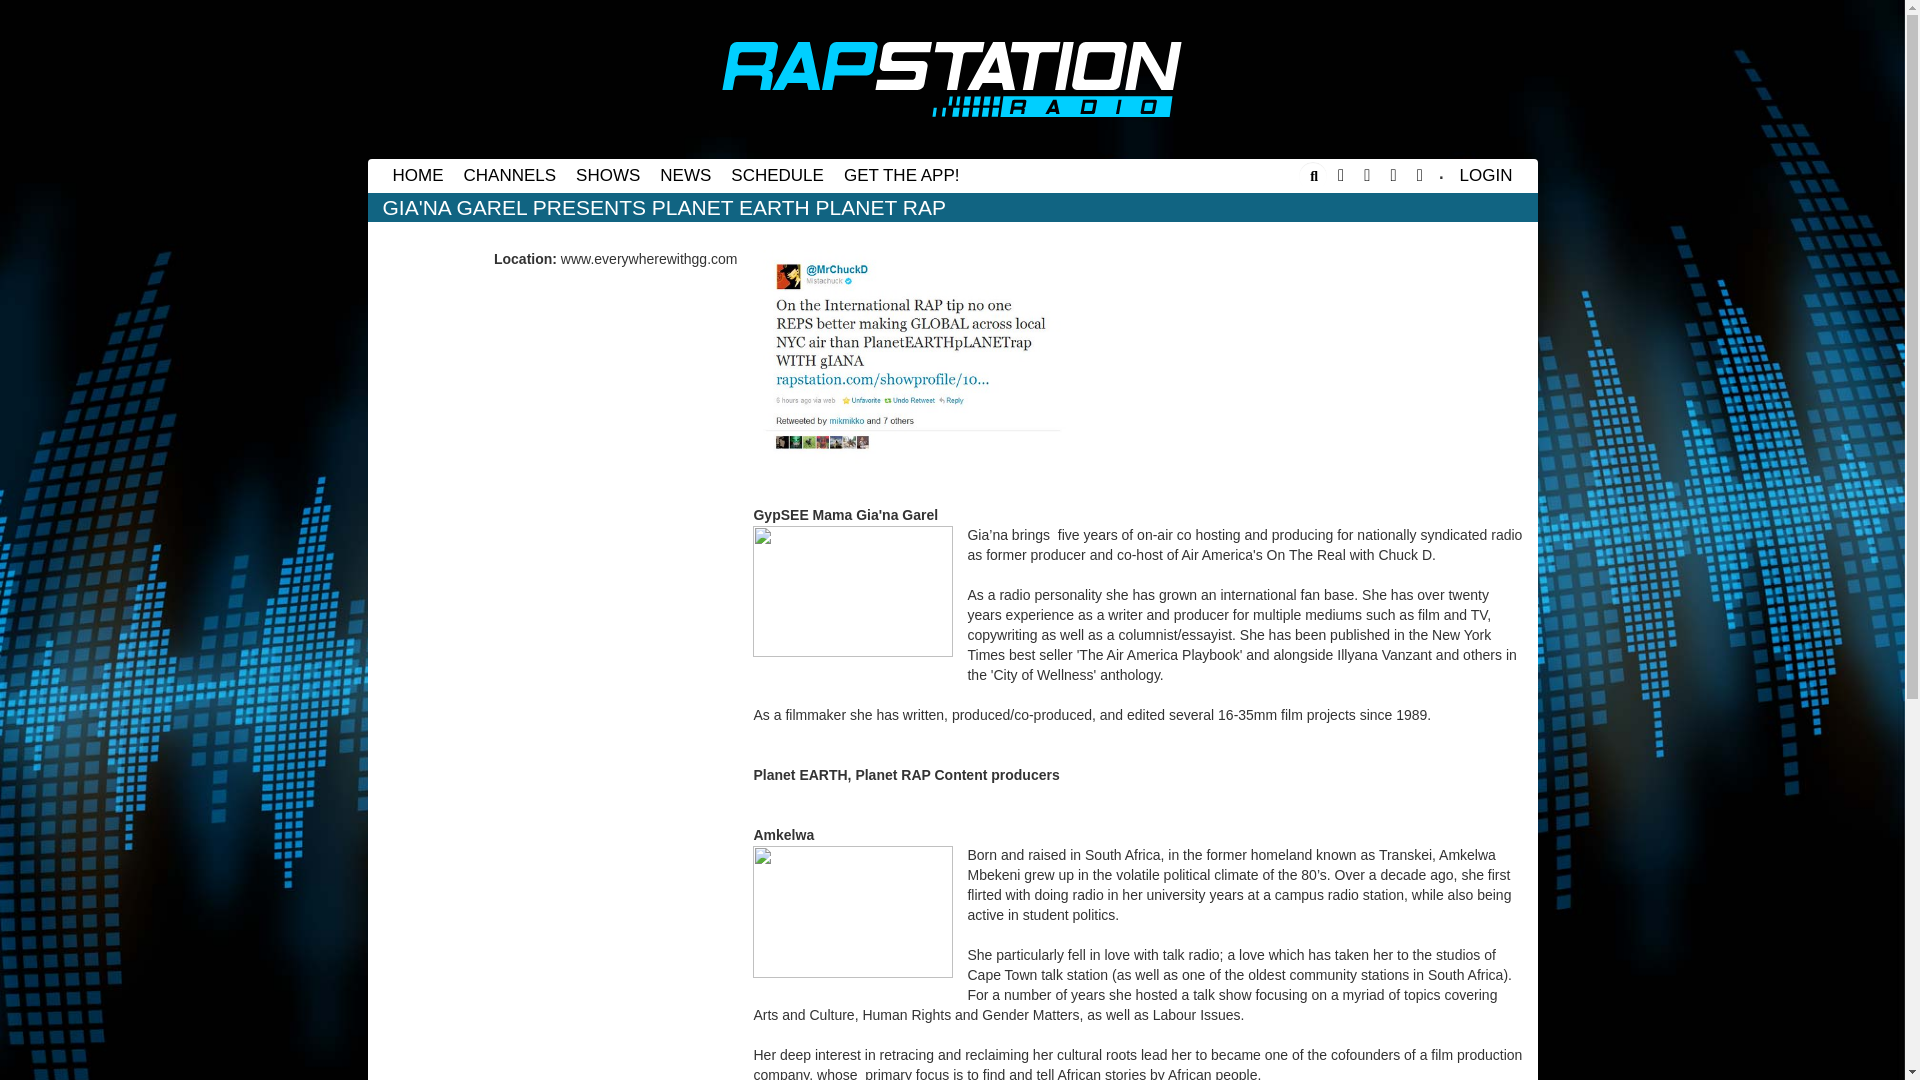 The height and width of the screenshot is (1080, 1920). What do you see at coordinates (952, 79) in the screenshot?
I see `RAPSTATION` at bounding box center [952, 79].